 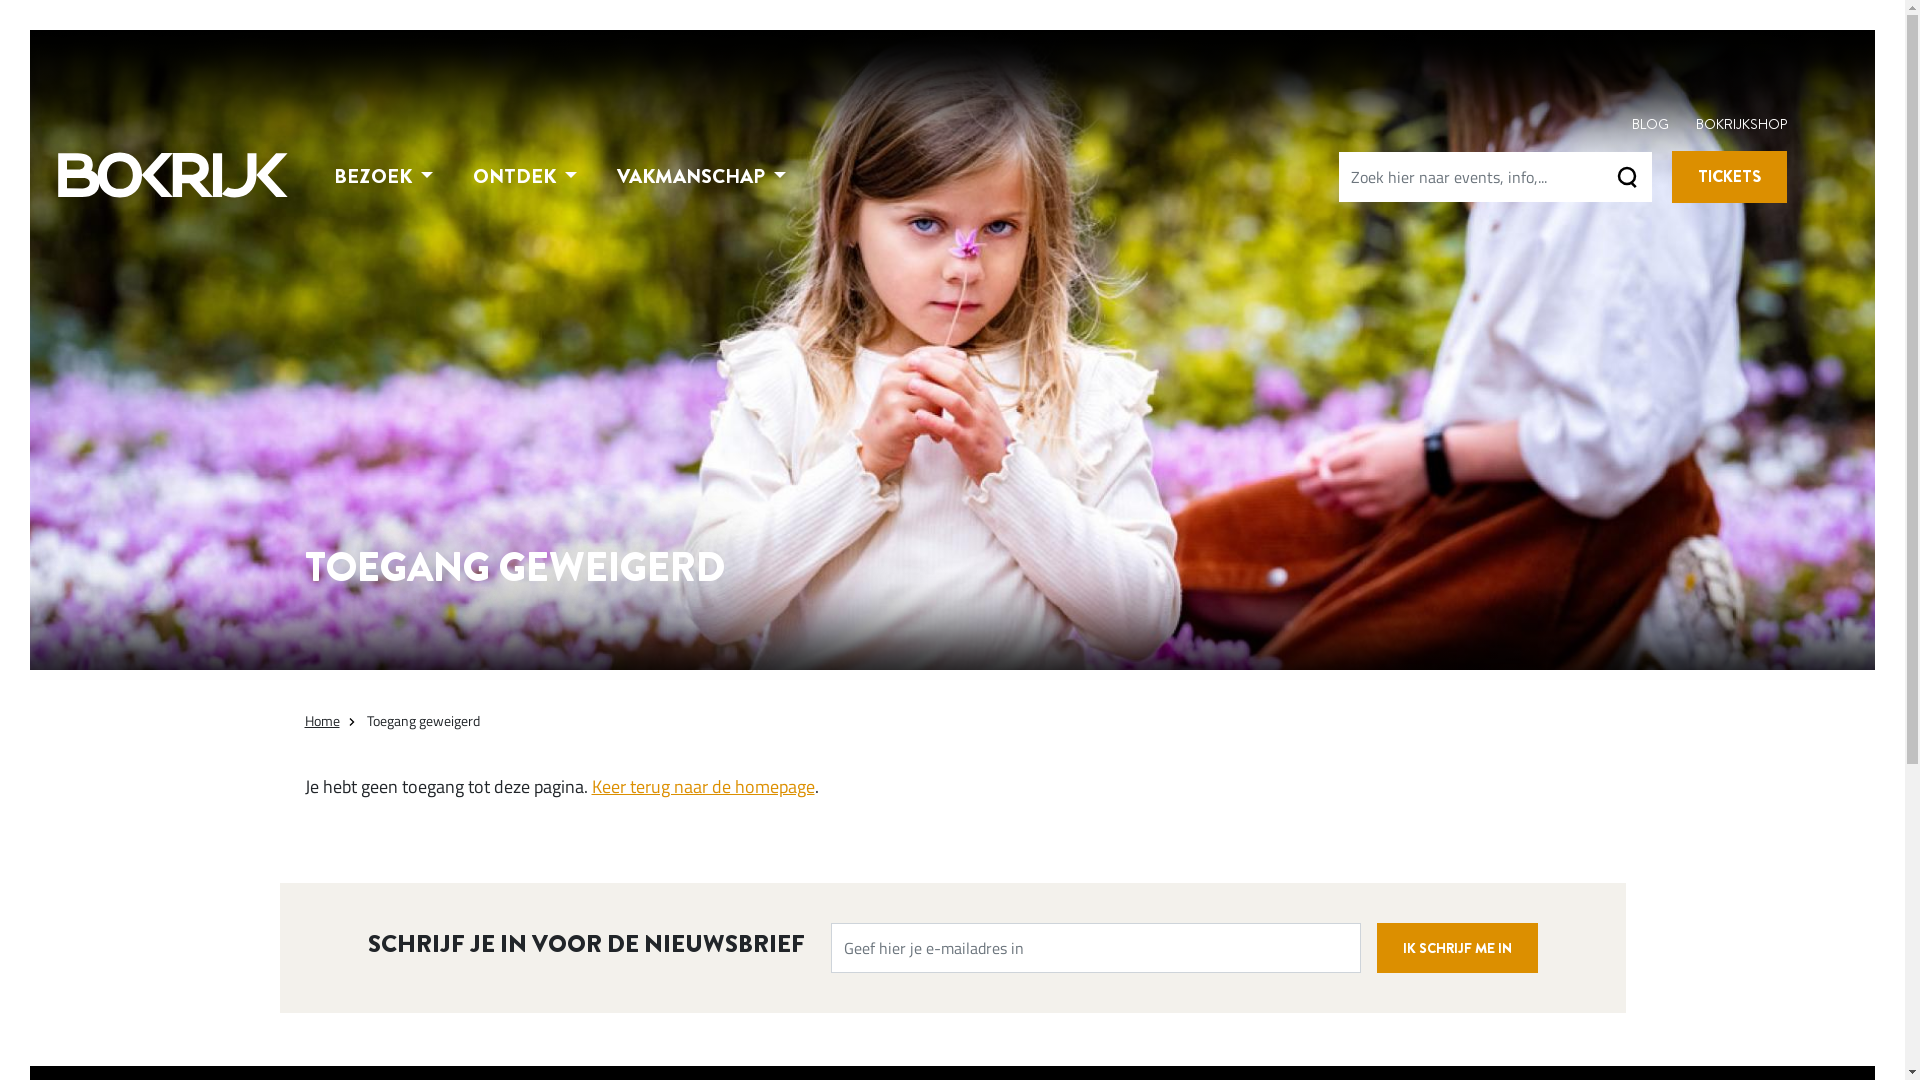 What do you see at coordinates (173, 175) in the screenshot?
I see `Bokrijk homepage` at bounding box center [173, 175].